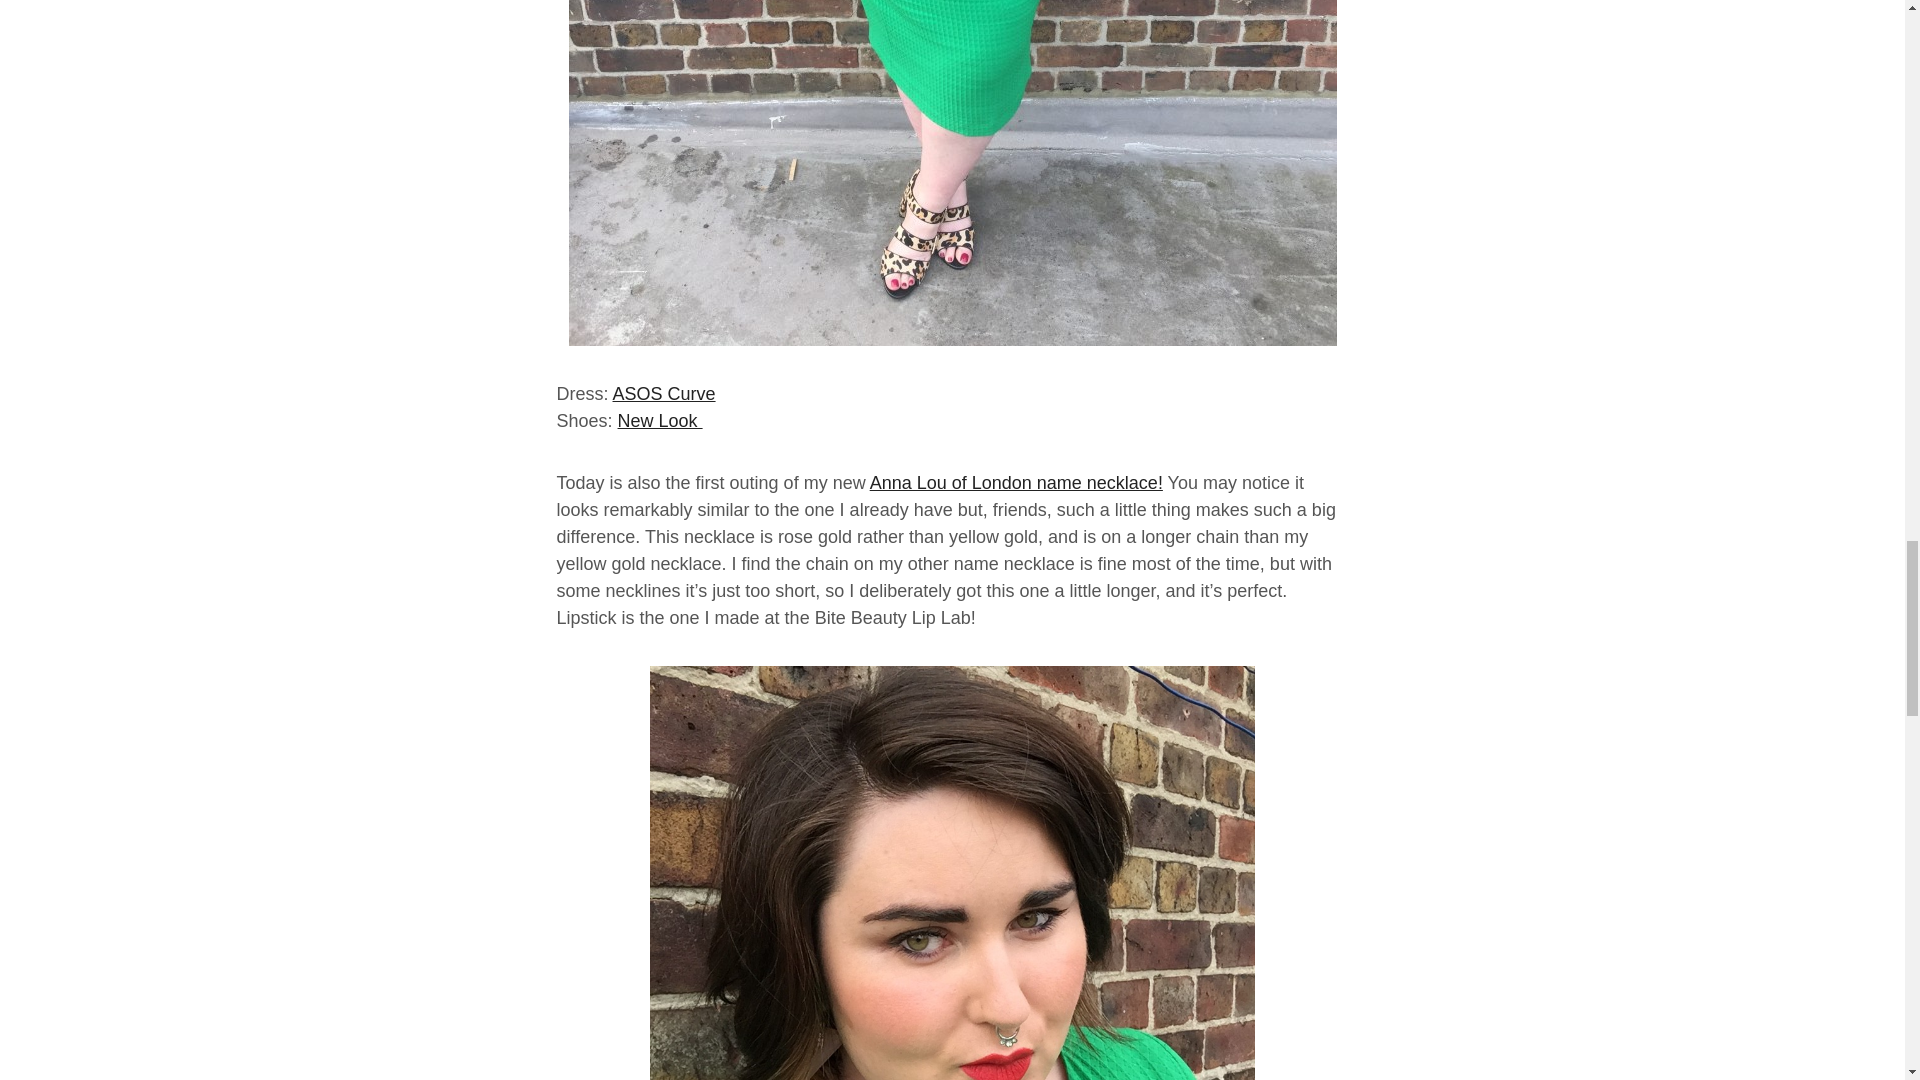  Describe the element at coordinates (664, 394) in the screenshot. I see `ASOS Curve` at that location.